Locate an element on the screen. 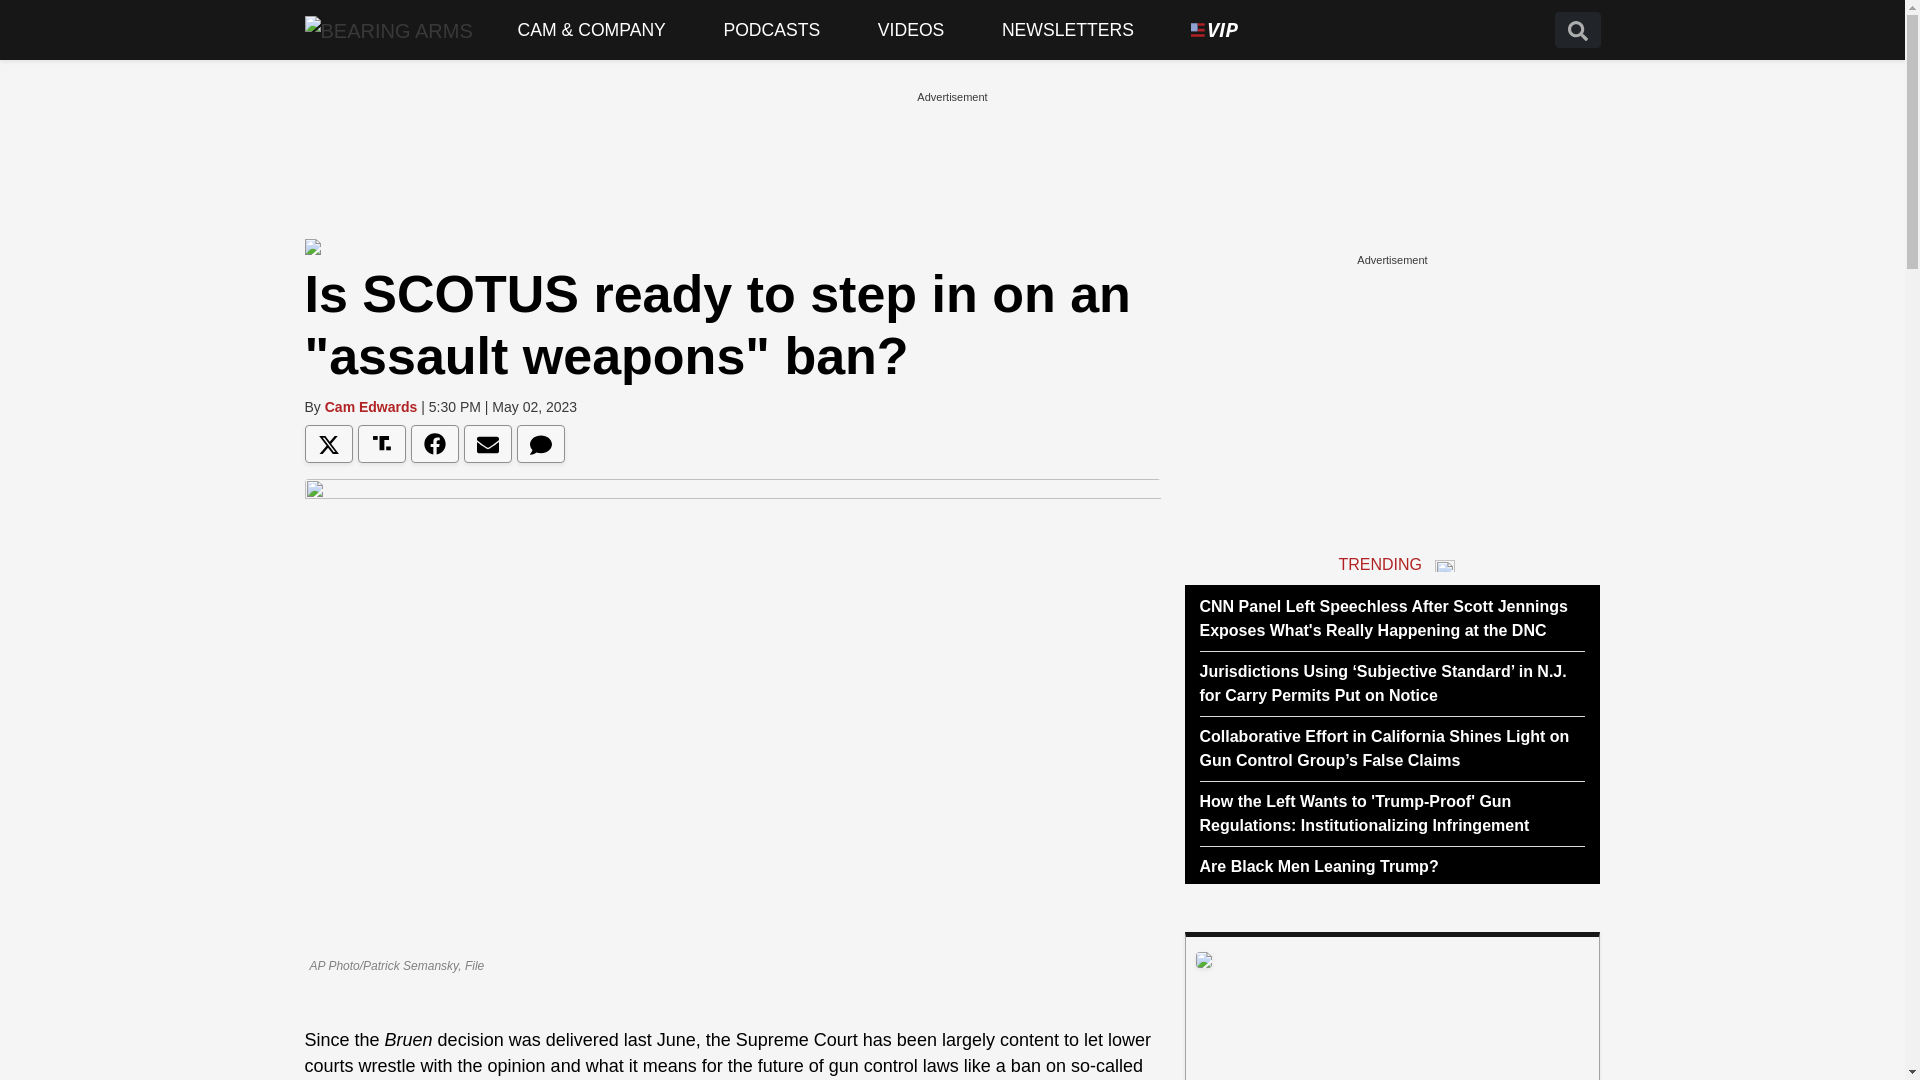  Site Search is located at coordinates (1576, 30).